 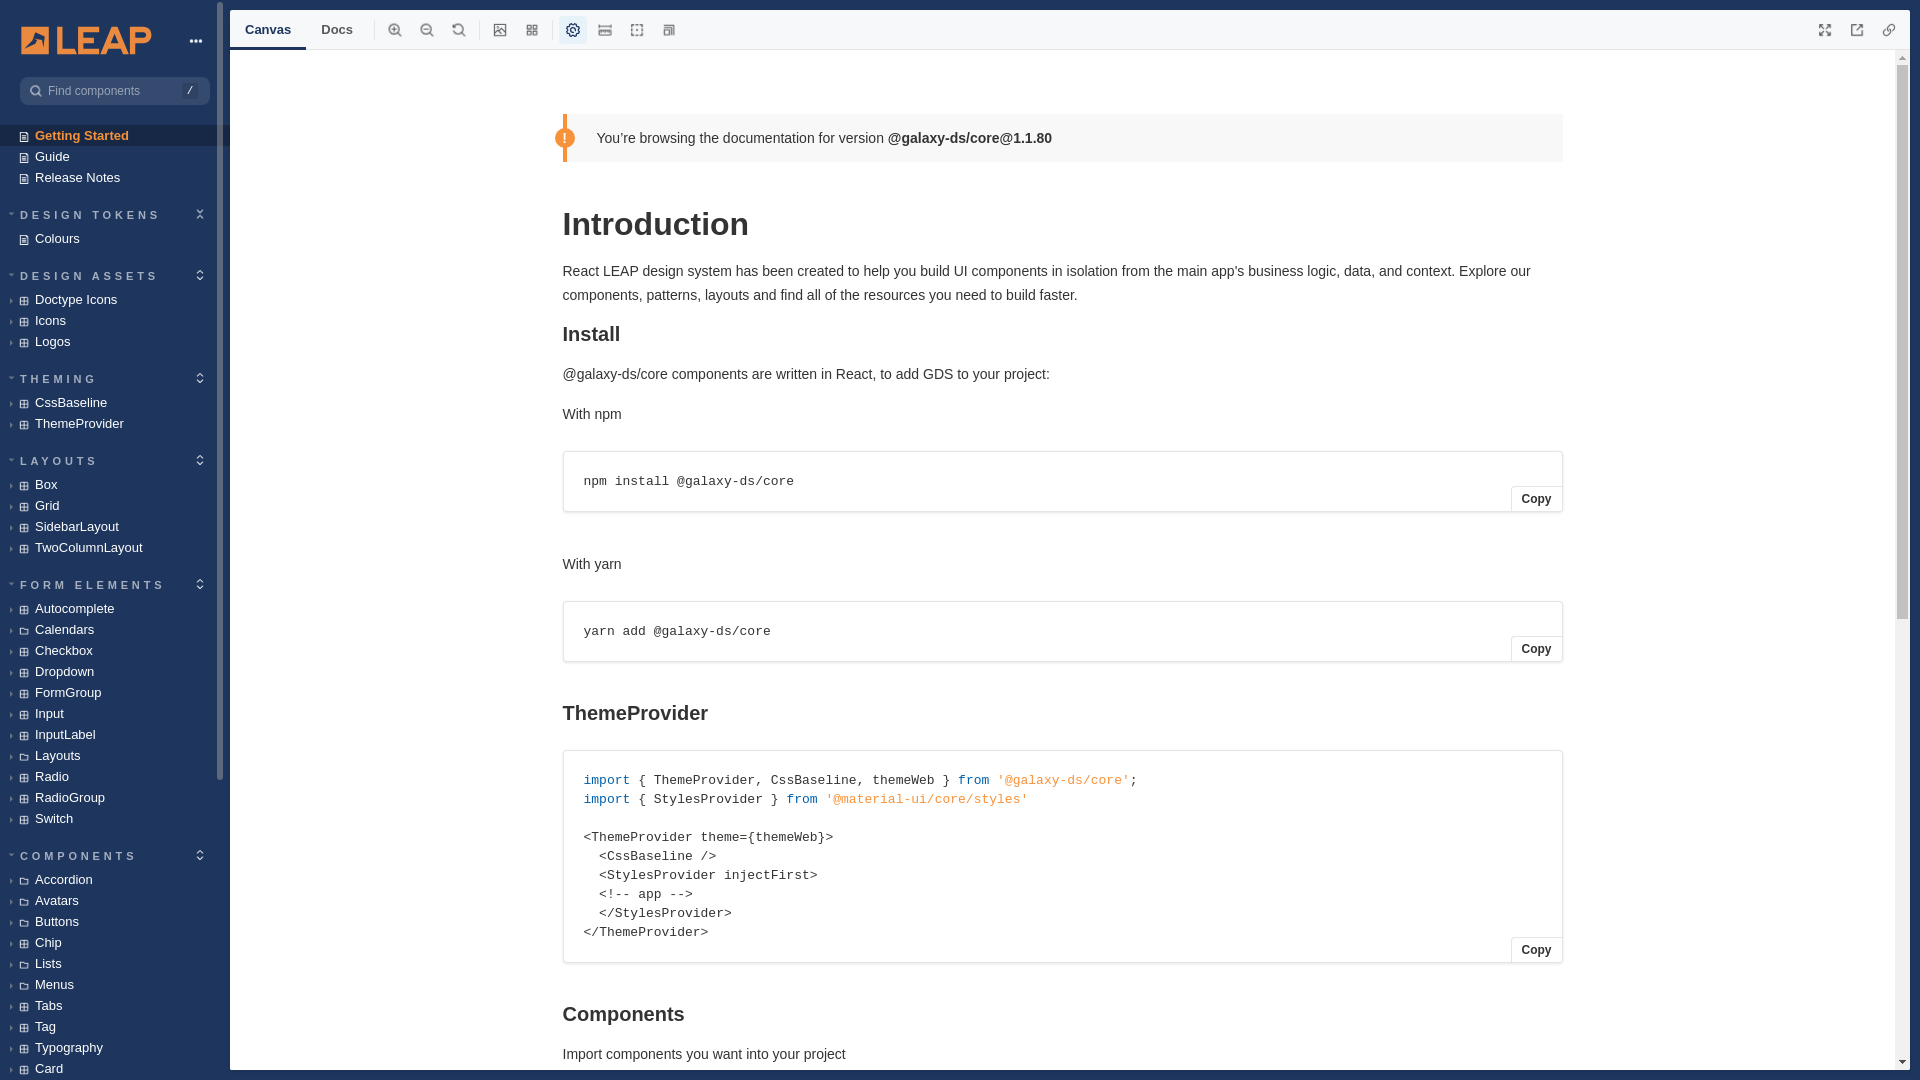 I want to click on Input, so click(x=115, y=714).